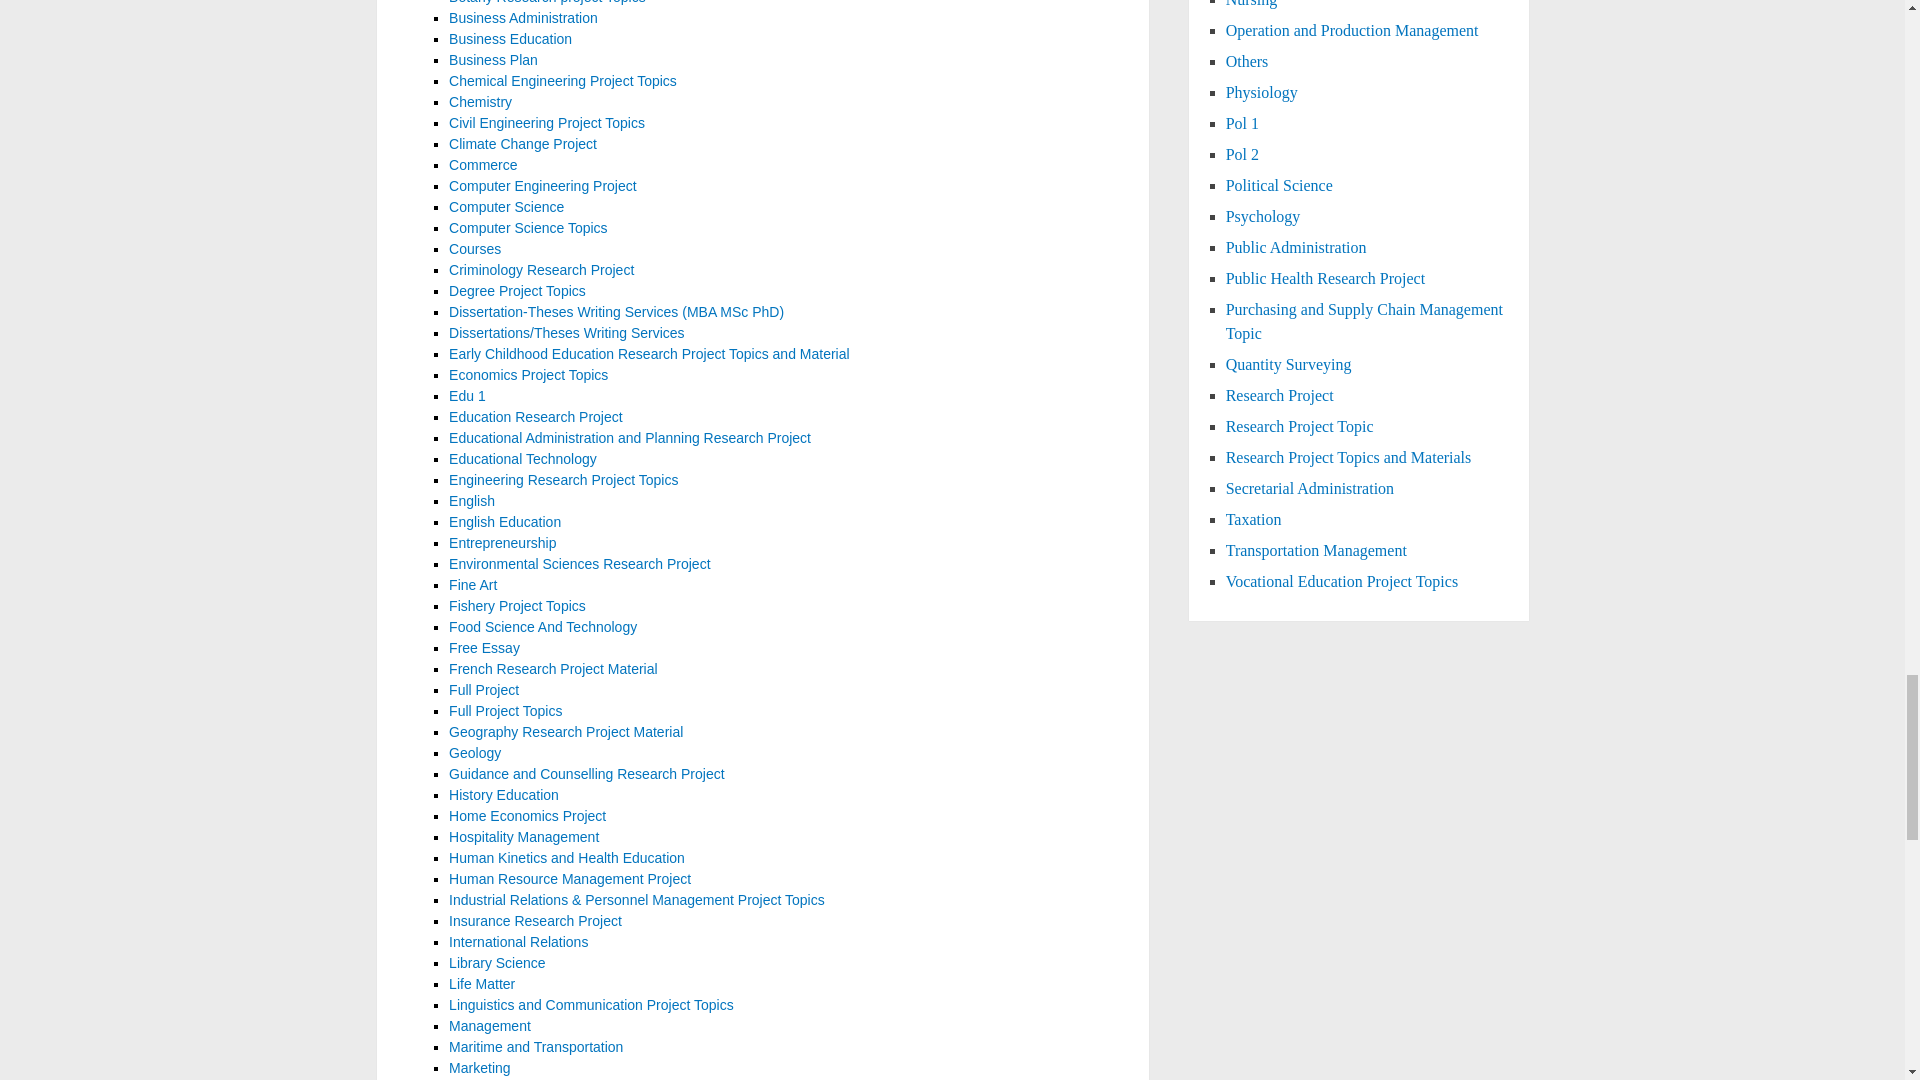 This screenshot has height=1080, width=1920. What do you see at coordinates (482, 164) in the screenshot?
I see `Commerce` at bounding box center [482, 164].